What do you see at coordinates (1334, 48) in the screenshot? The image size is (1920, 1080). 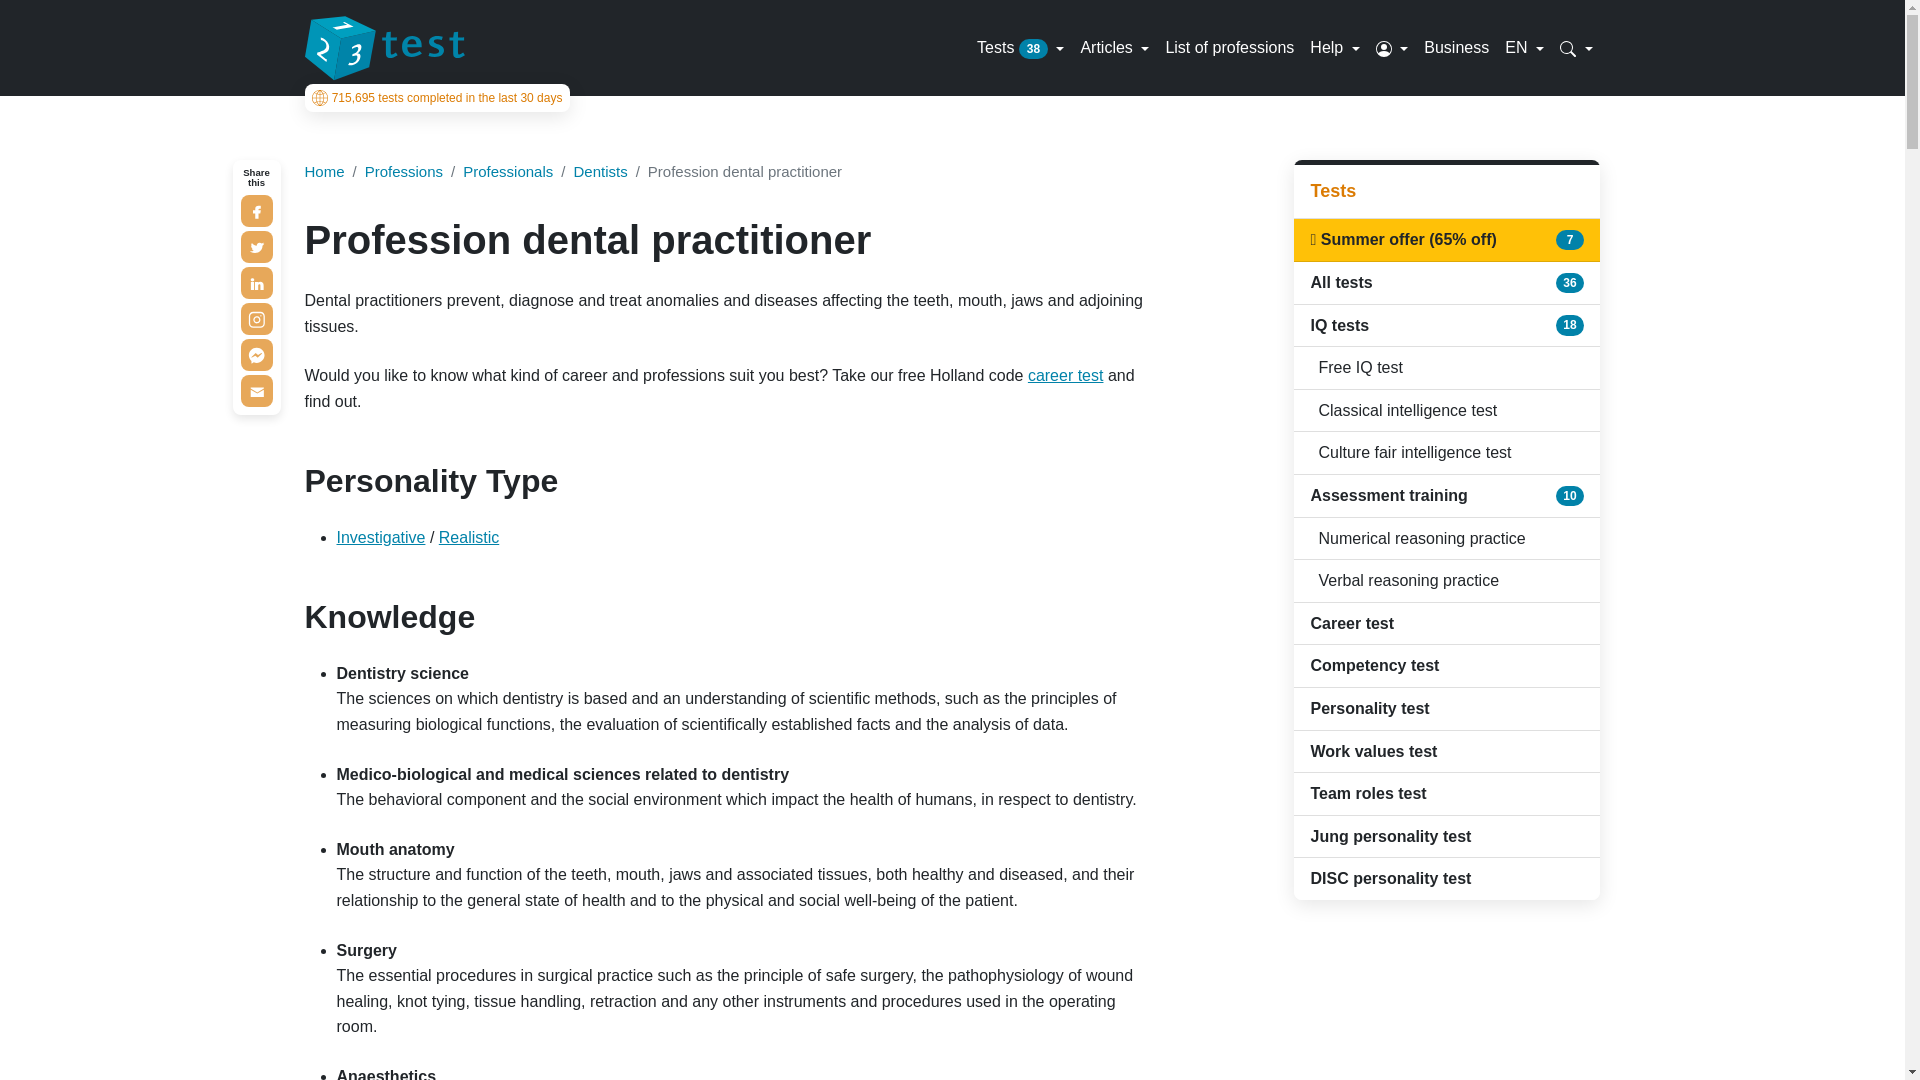 I see `Help` at bounding box center [1334, 48].